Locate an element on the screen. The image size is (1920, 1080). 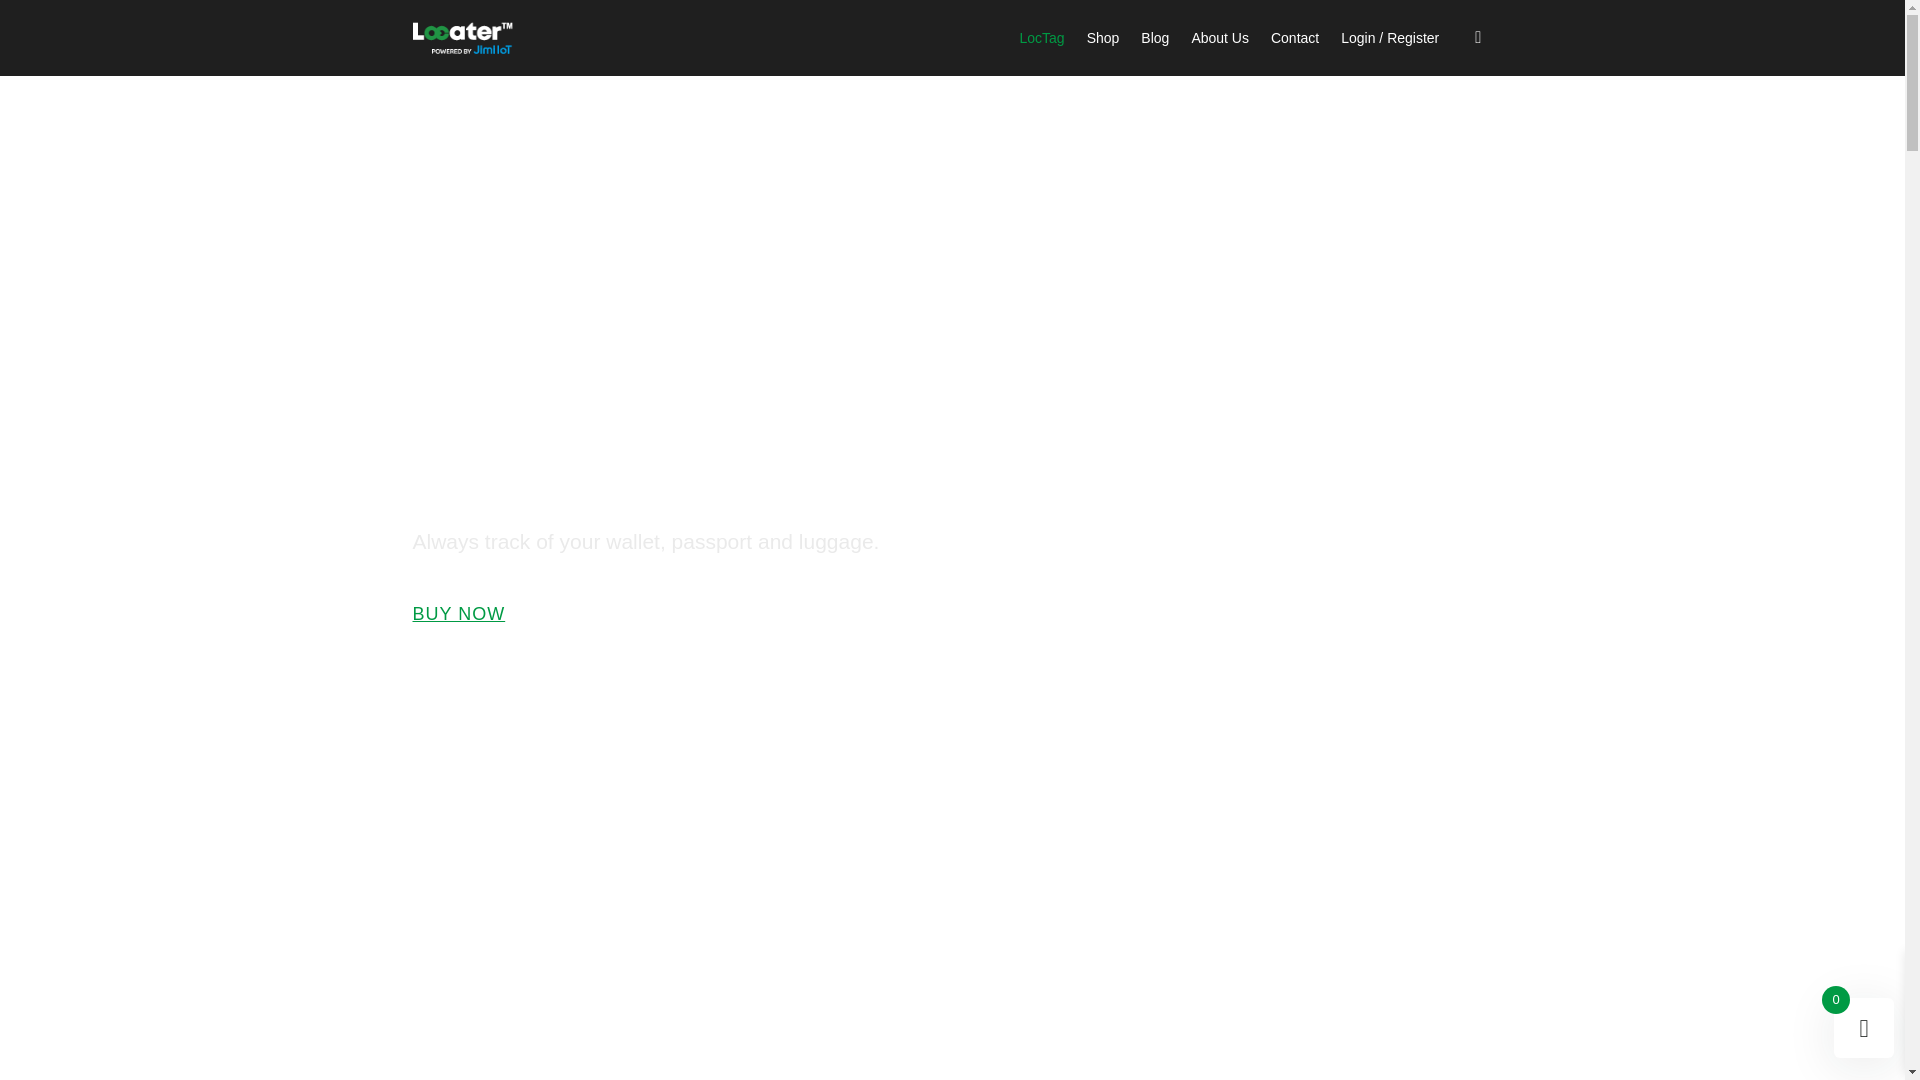
APPLE FIND MY is located at coordinates (514, 708).